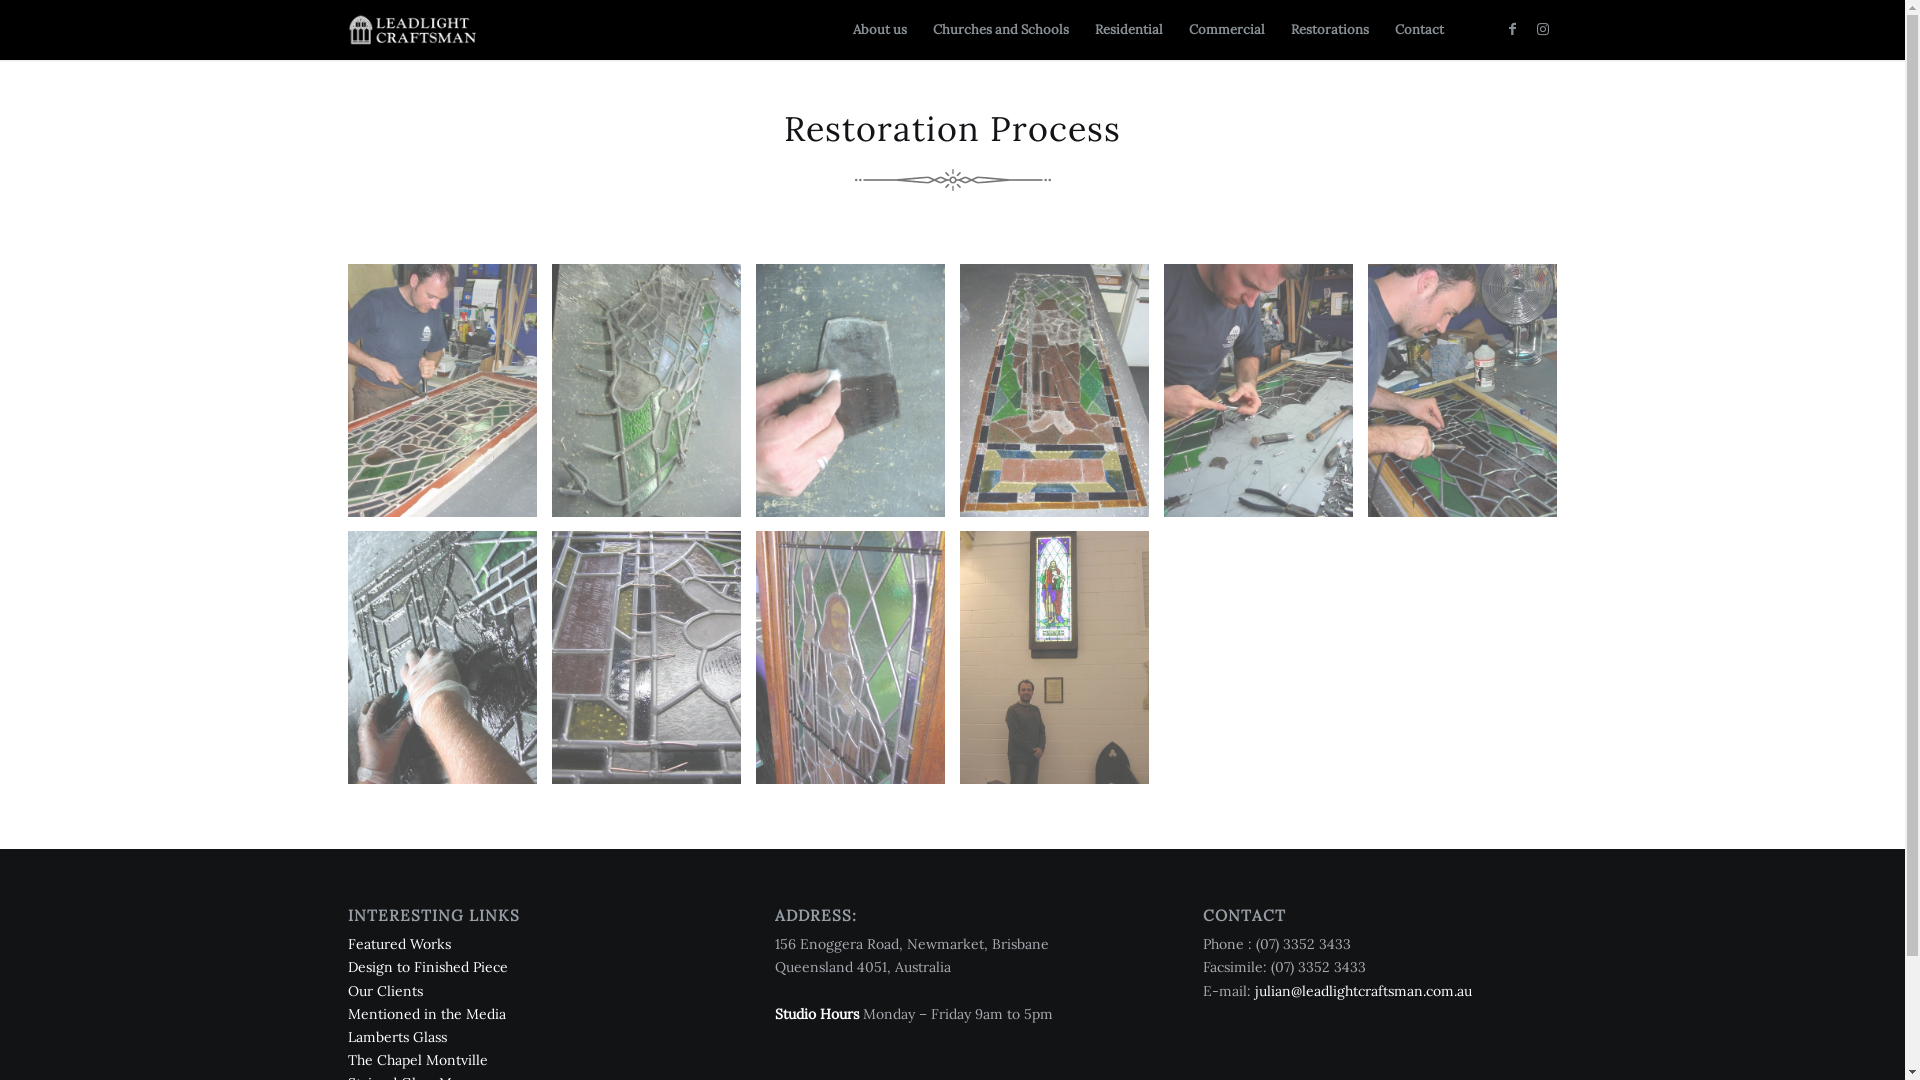  Describe the element at coordinates (646, 390) in the screenshot. I see `3-disassembling` at that location.